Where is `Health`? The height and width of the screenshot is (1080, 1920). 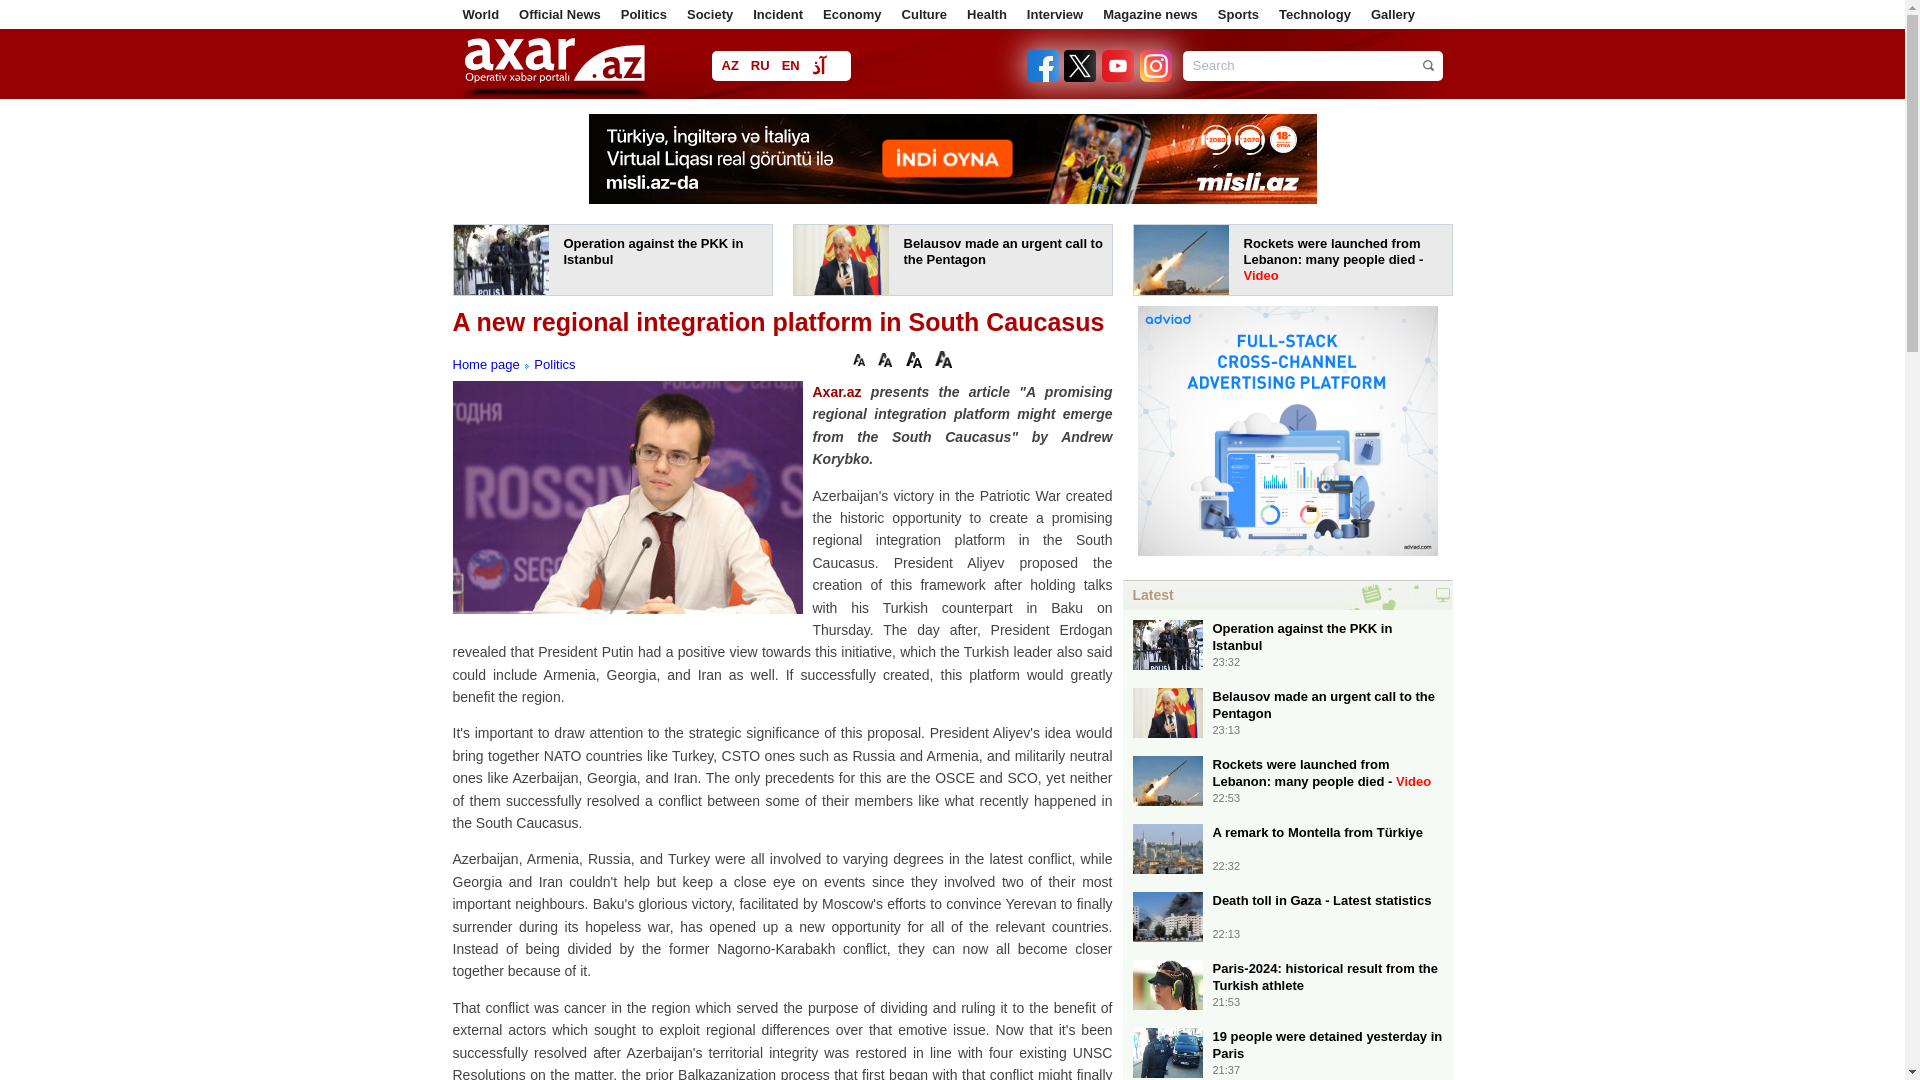
Health is located at coordinates (986, 14).